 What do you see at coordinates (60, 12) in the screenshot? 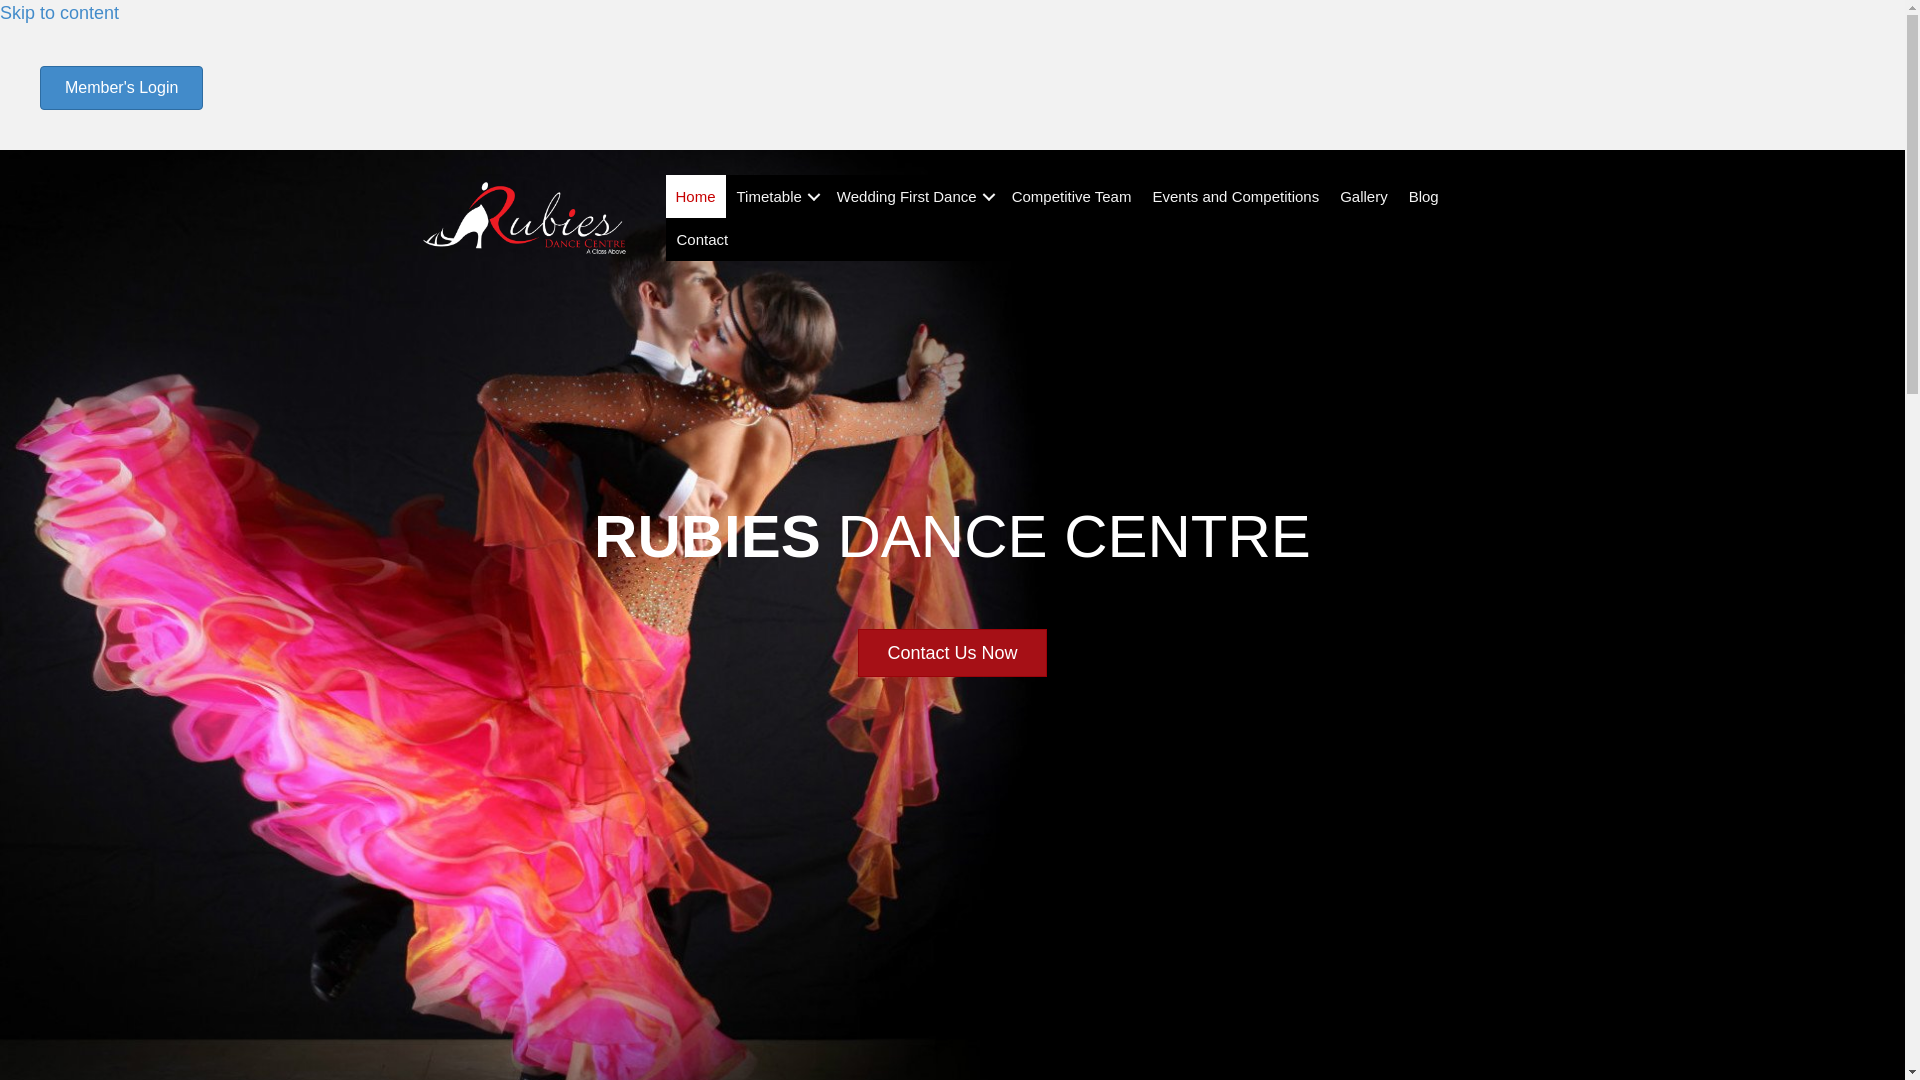
I see `Skip to content` at bounding box center [60, 12].